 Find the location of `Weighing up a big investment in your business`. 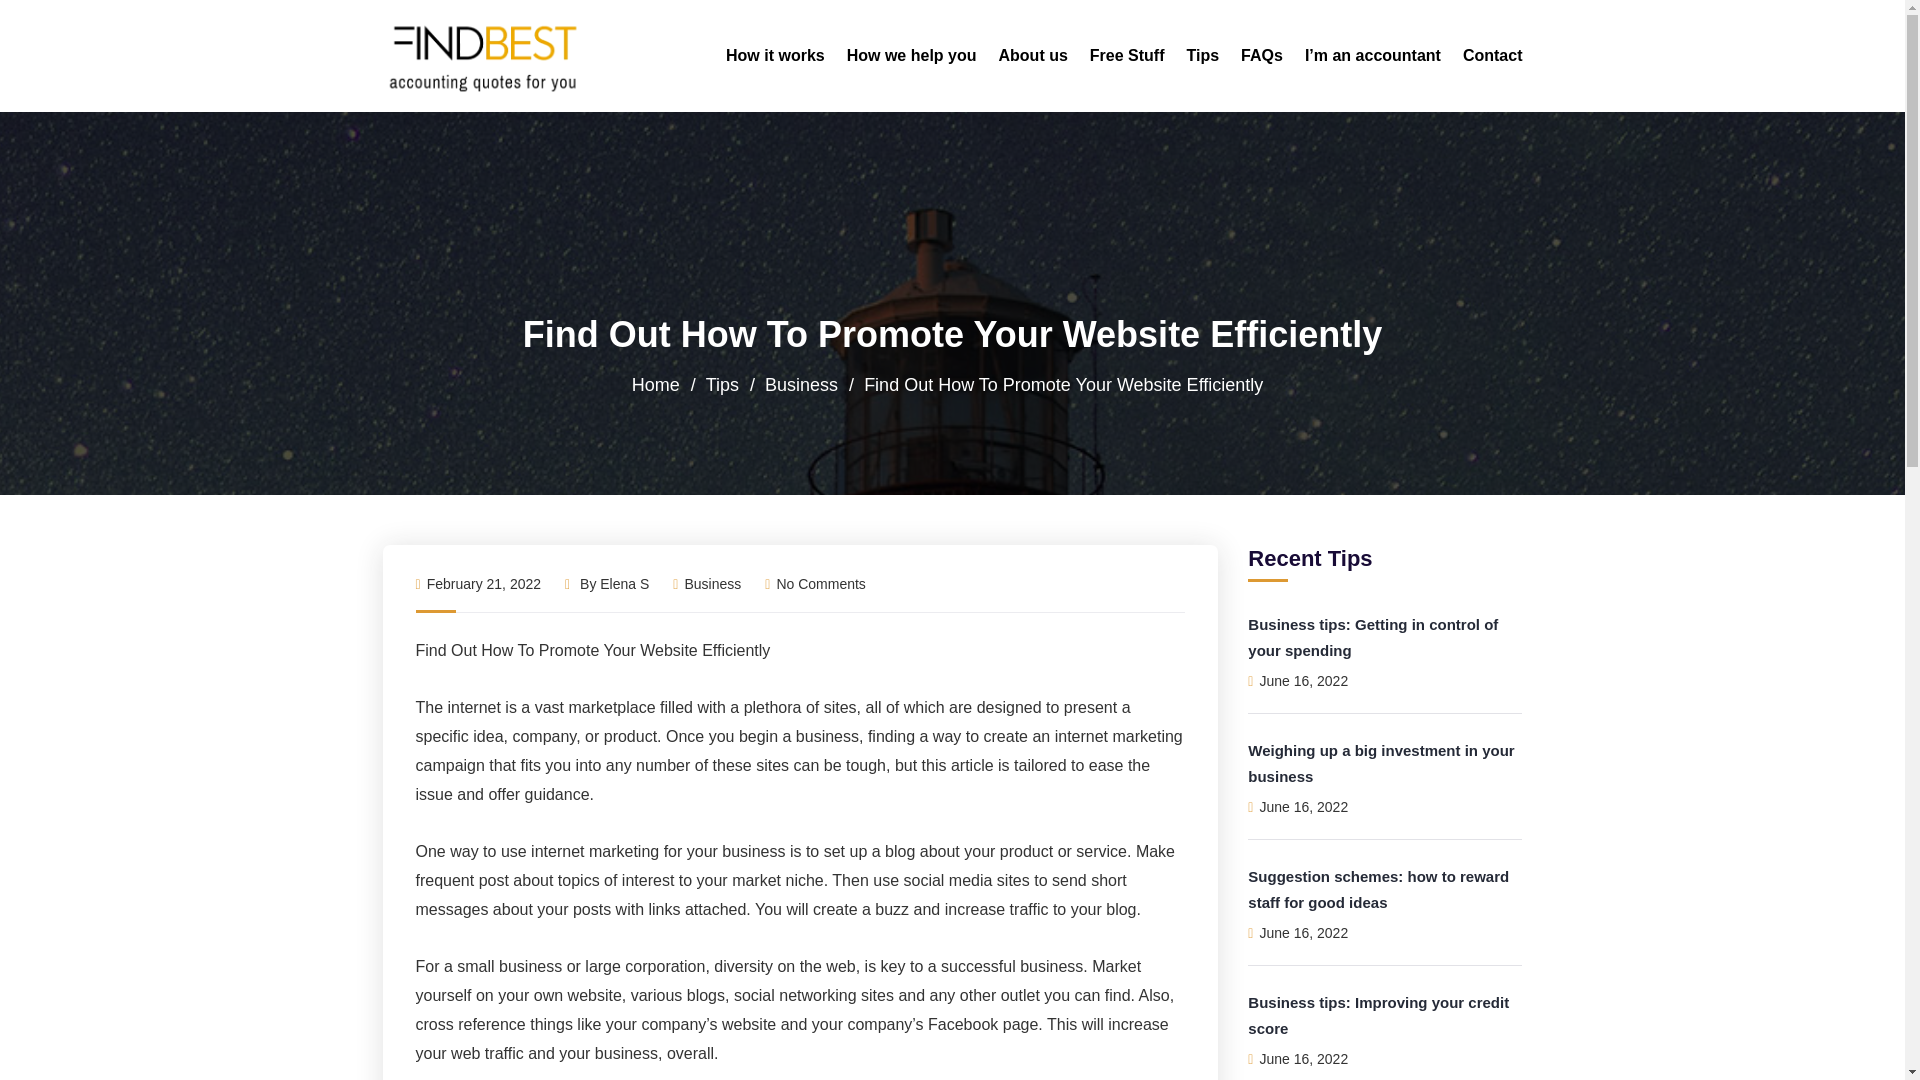

Weighing up a big investment in your business is located at coordinates (1381, 763).